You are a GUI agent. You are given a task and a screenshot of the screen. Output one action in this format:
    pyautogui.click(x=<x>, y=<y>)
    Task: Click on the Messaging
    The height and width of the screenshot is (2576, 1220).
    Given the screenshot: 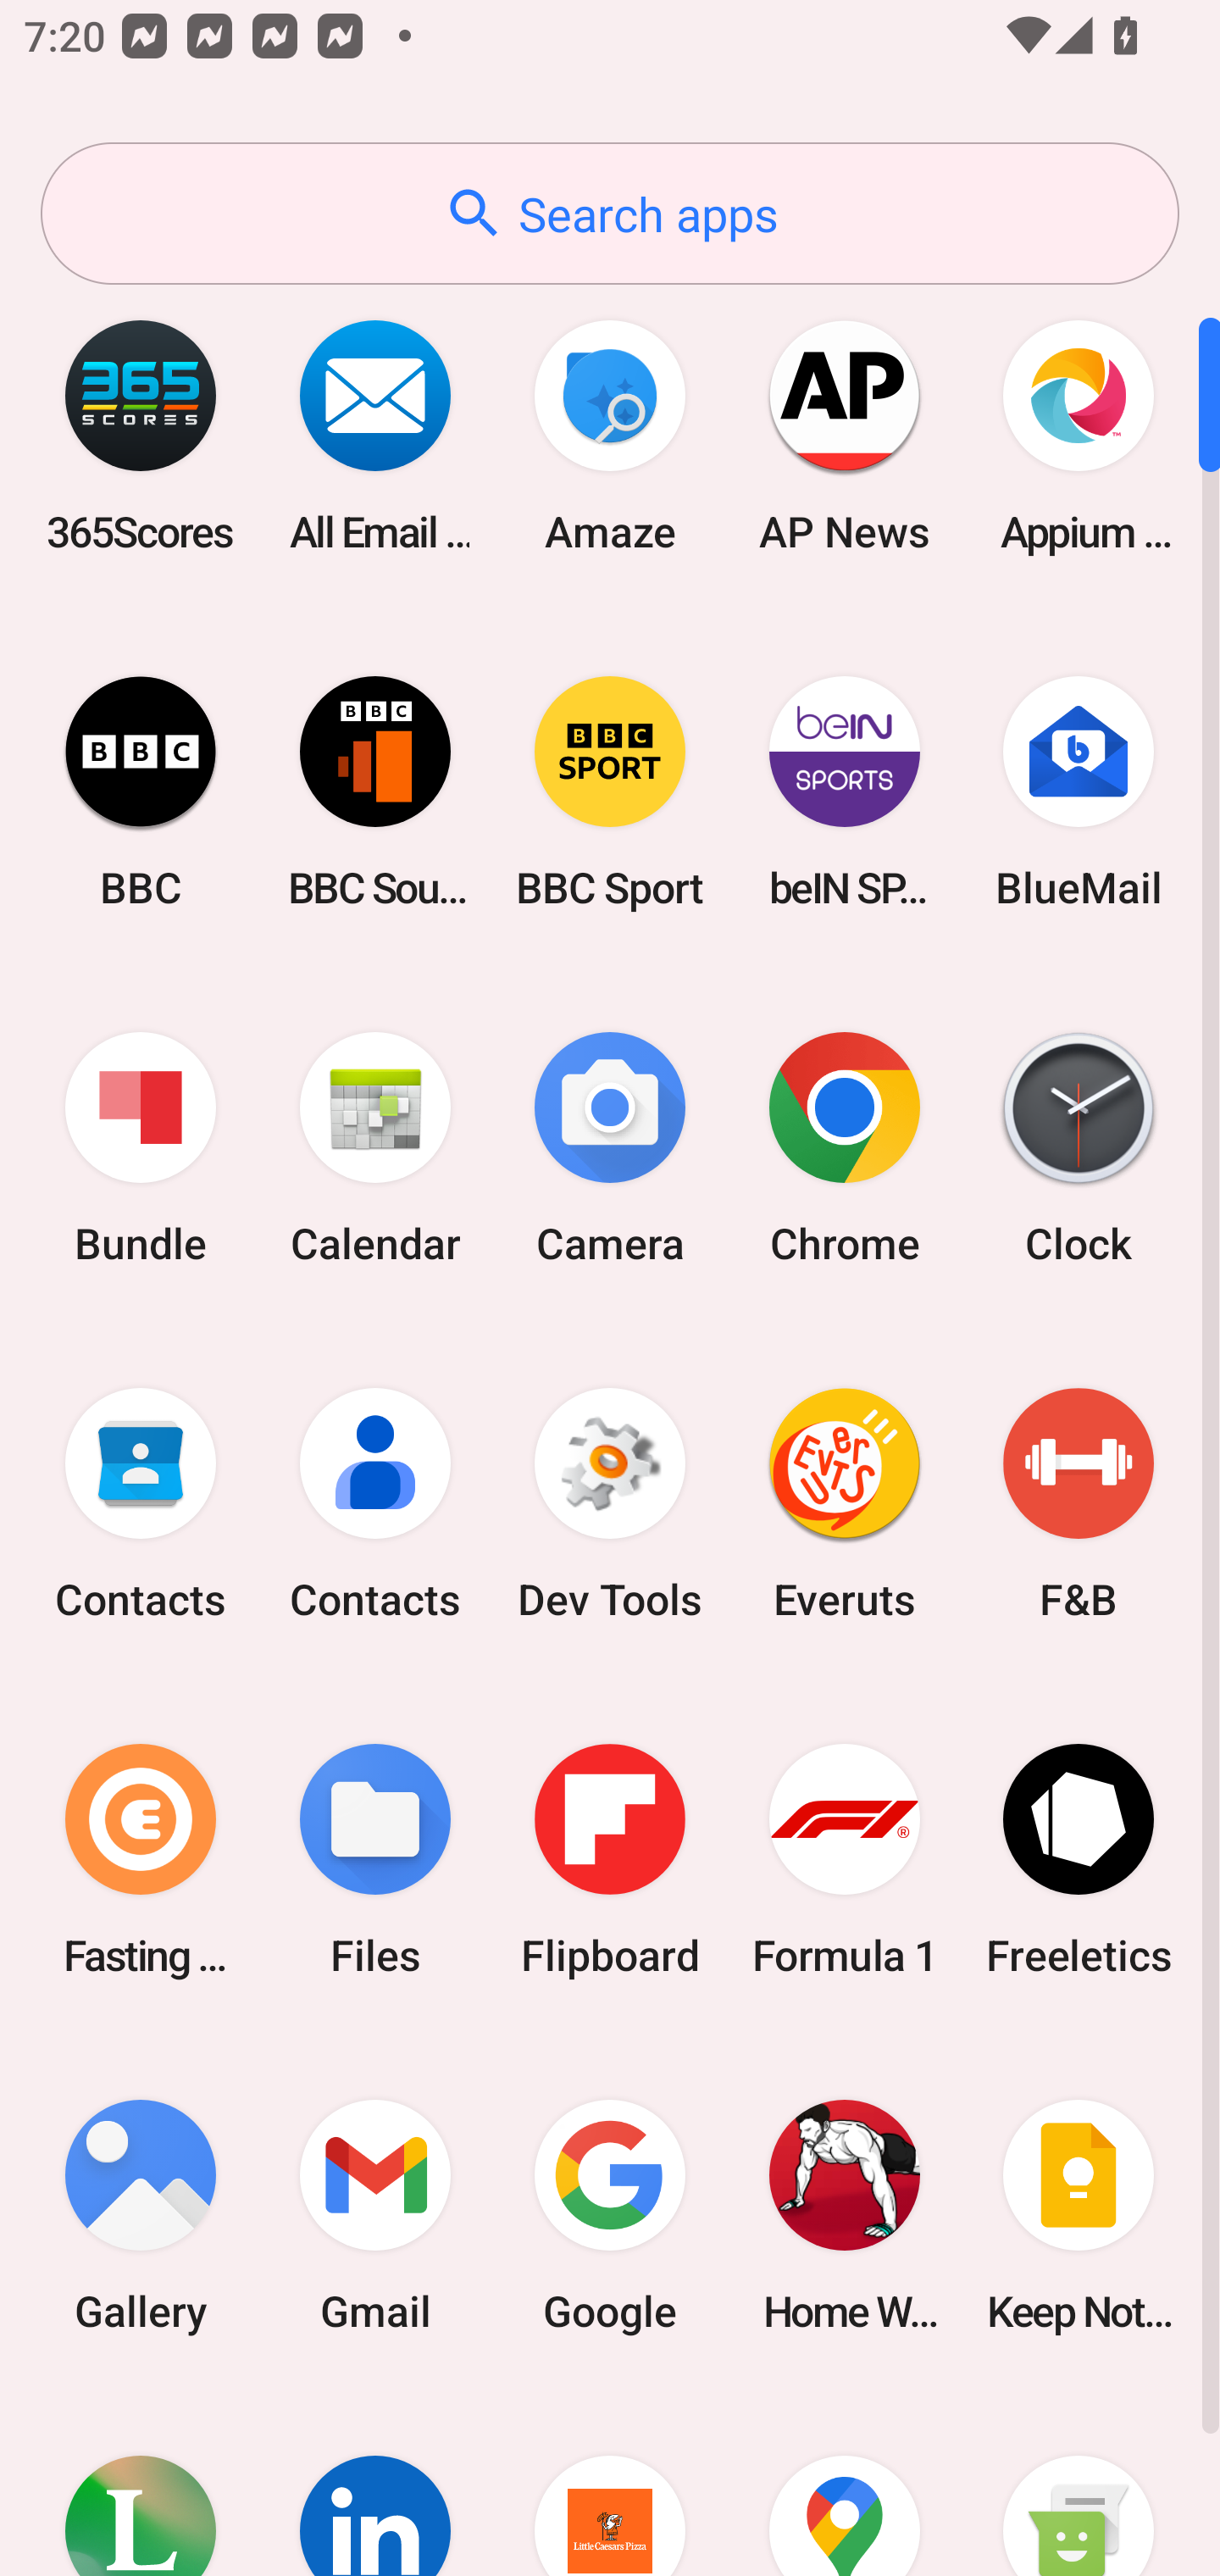 What is the action you would take?
    pyautogui.click(x=1079, y=2484)
    